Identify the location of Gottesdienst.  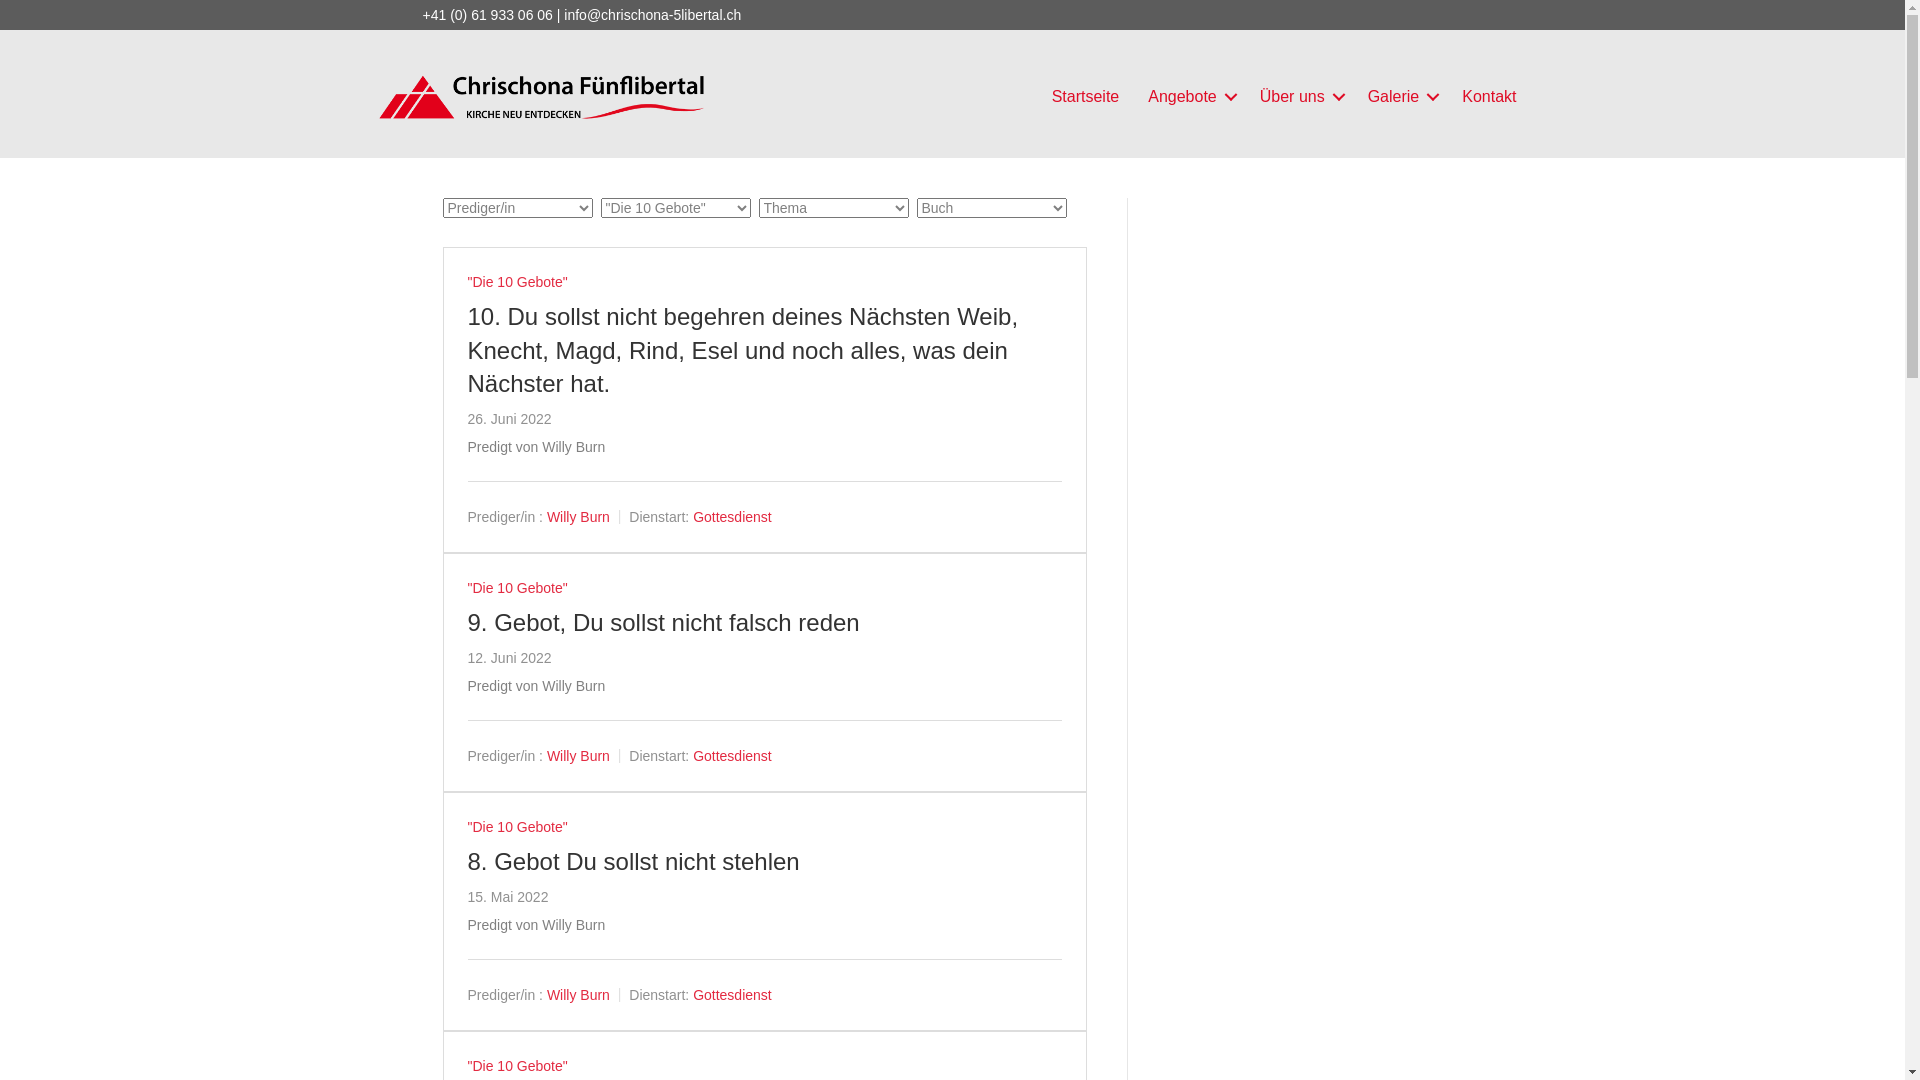
(732, 995).